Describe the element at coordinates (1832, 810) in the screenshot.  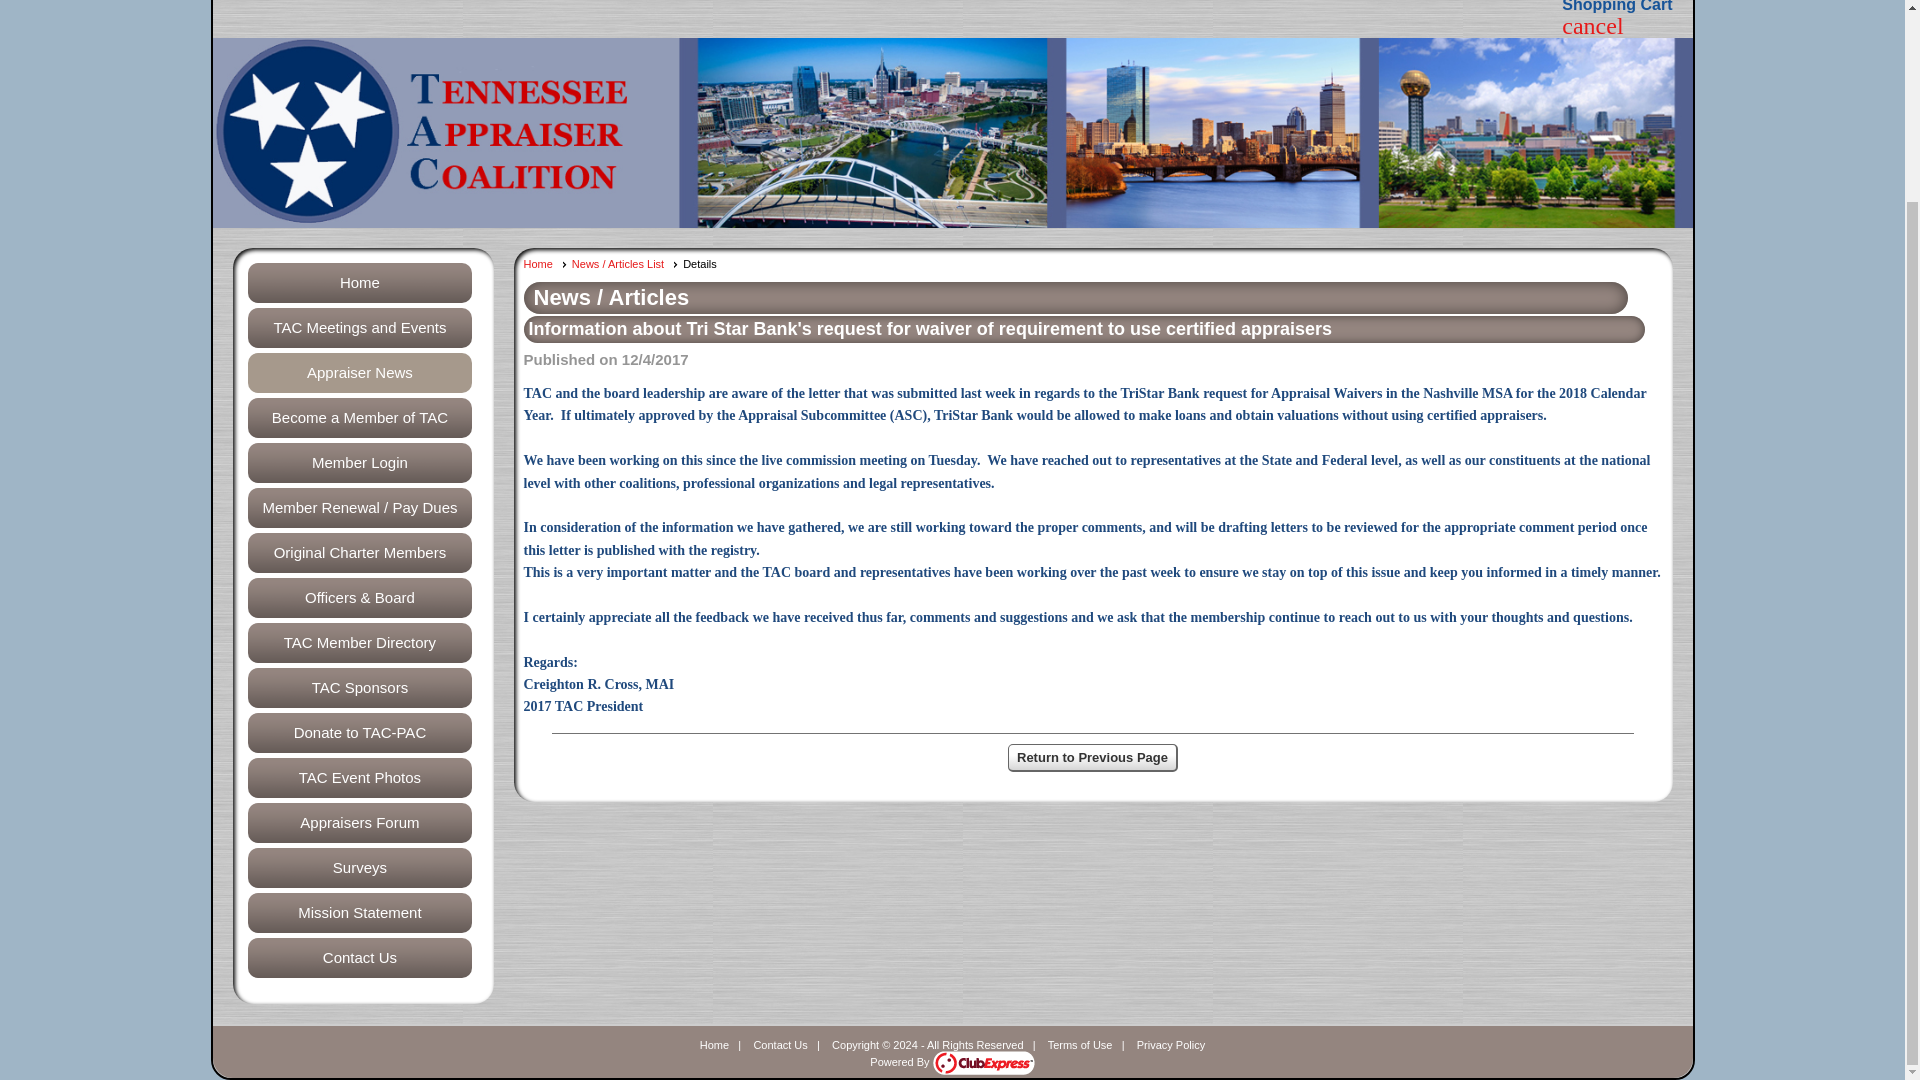
I see `Opens a widget where you can find more information` at that location.